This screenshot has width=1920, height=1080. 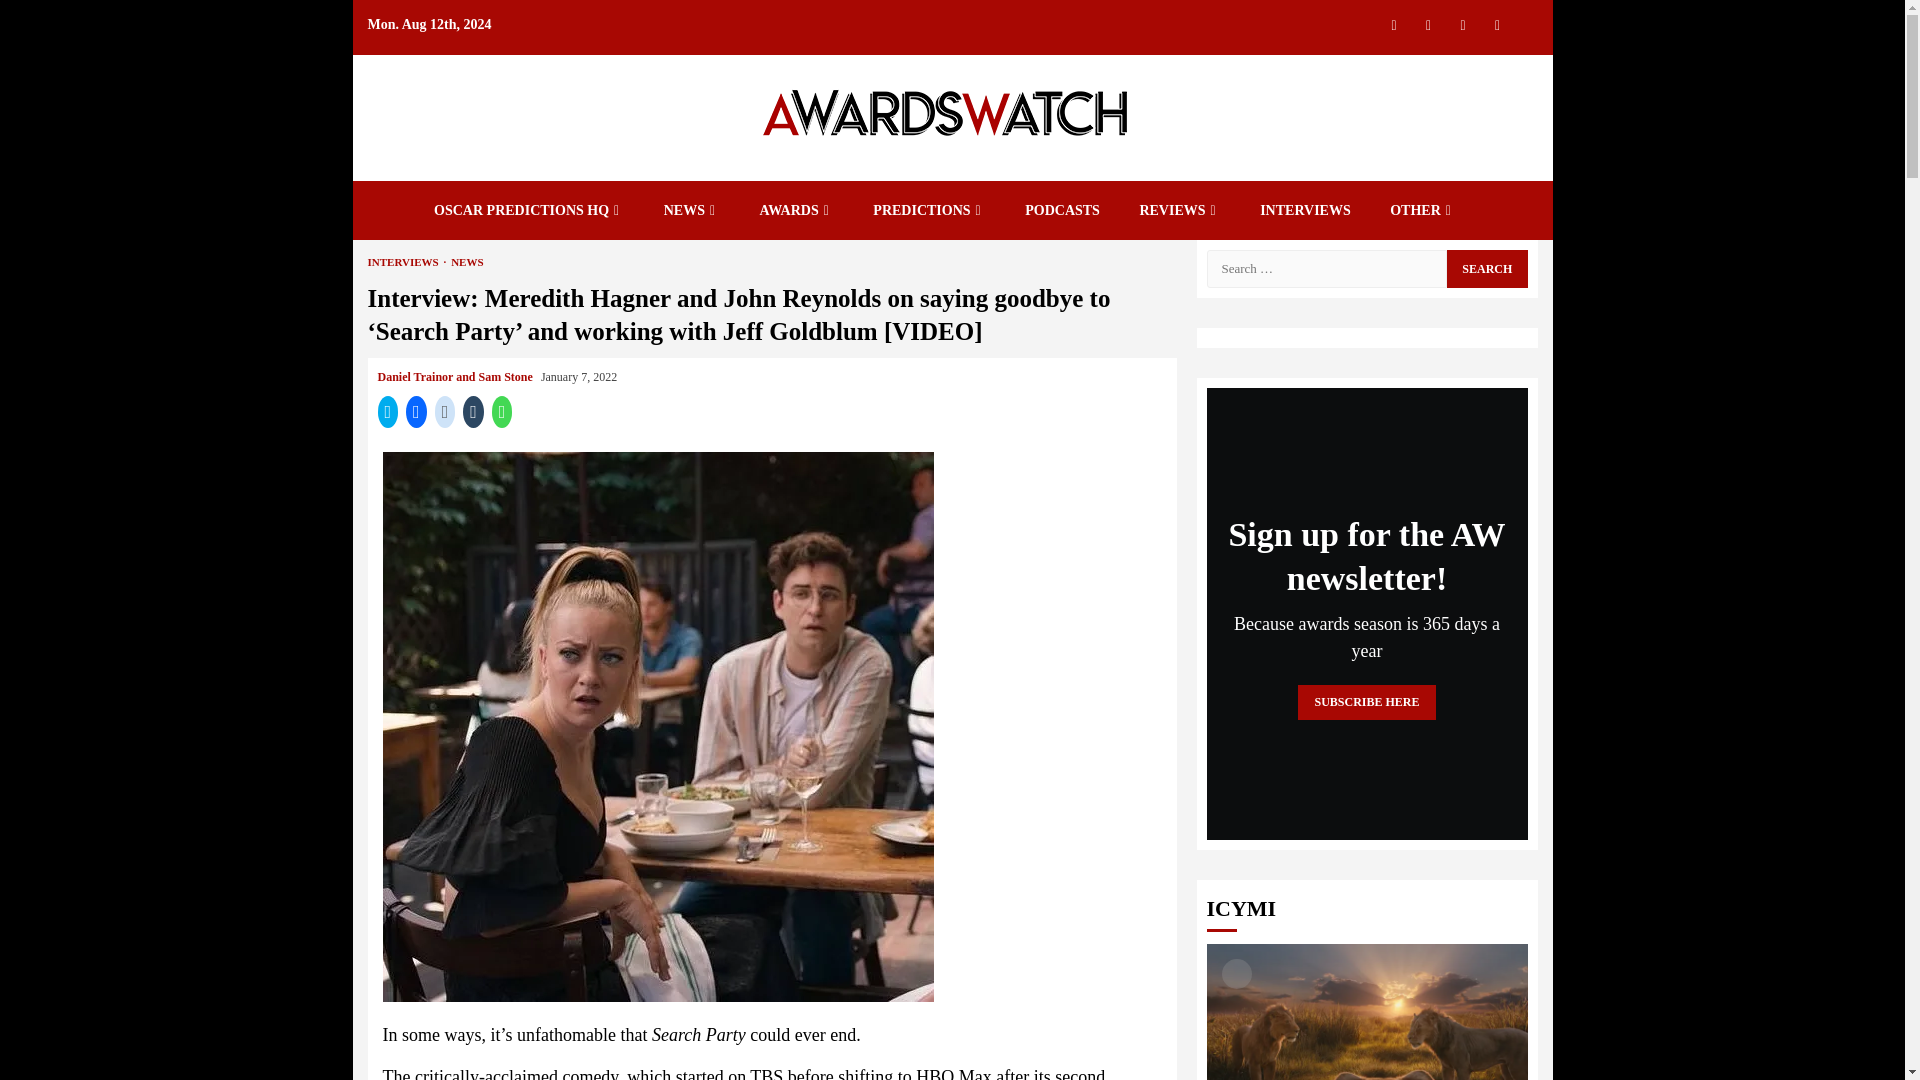 I want to click on OTHER, so click(x=1422, y=210).